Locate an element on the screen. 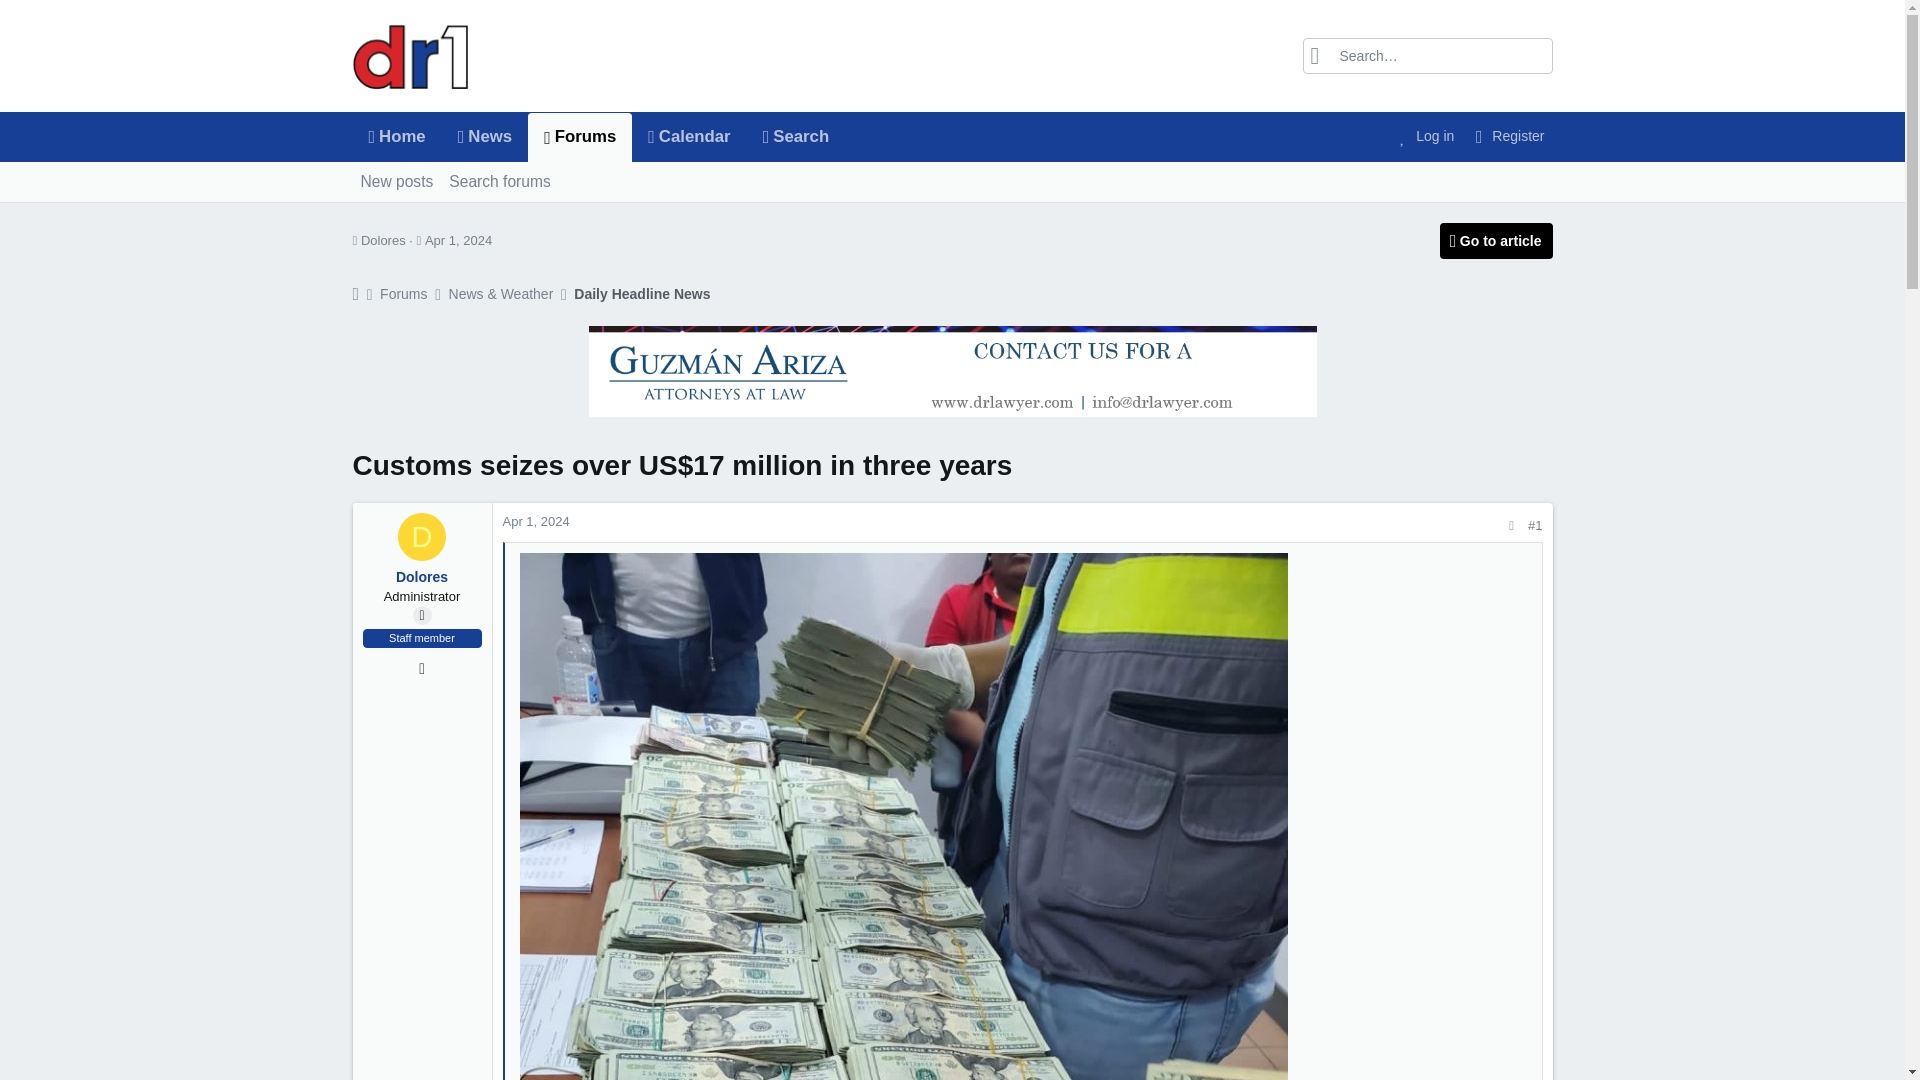 The height and width of the screenshot is (1080, 1920). Dolores is located at coordinates (500, 182).